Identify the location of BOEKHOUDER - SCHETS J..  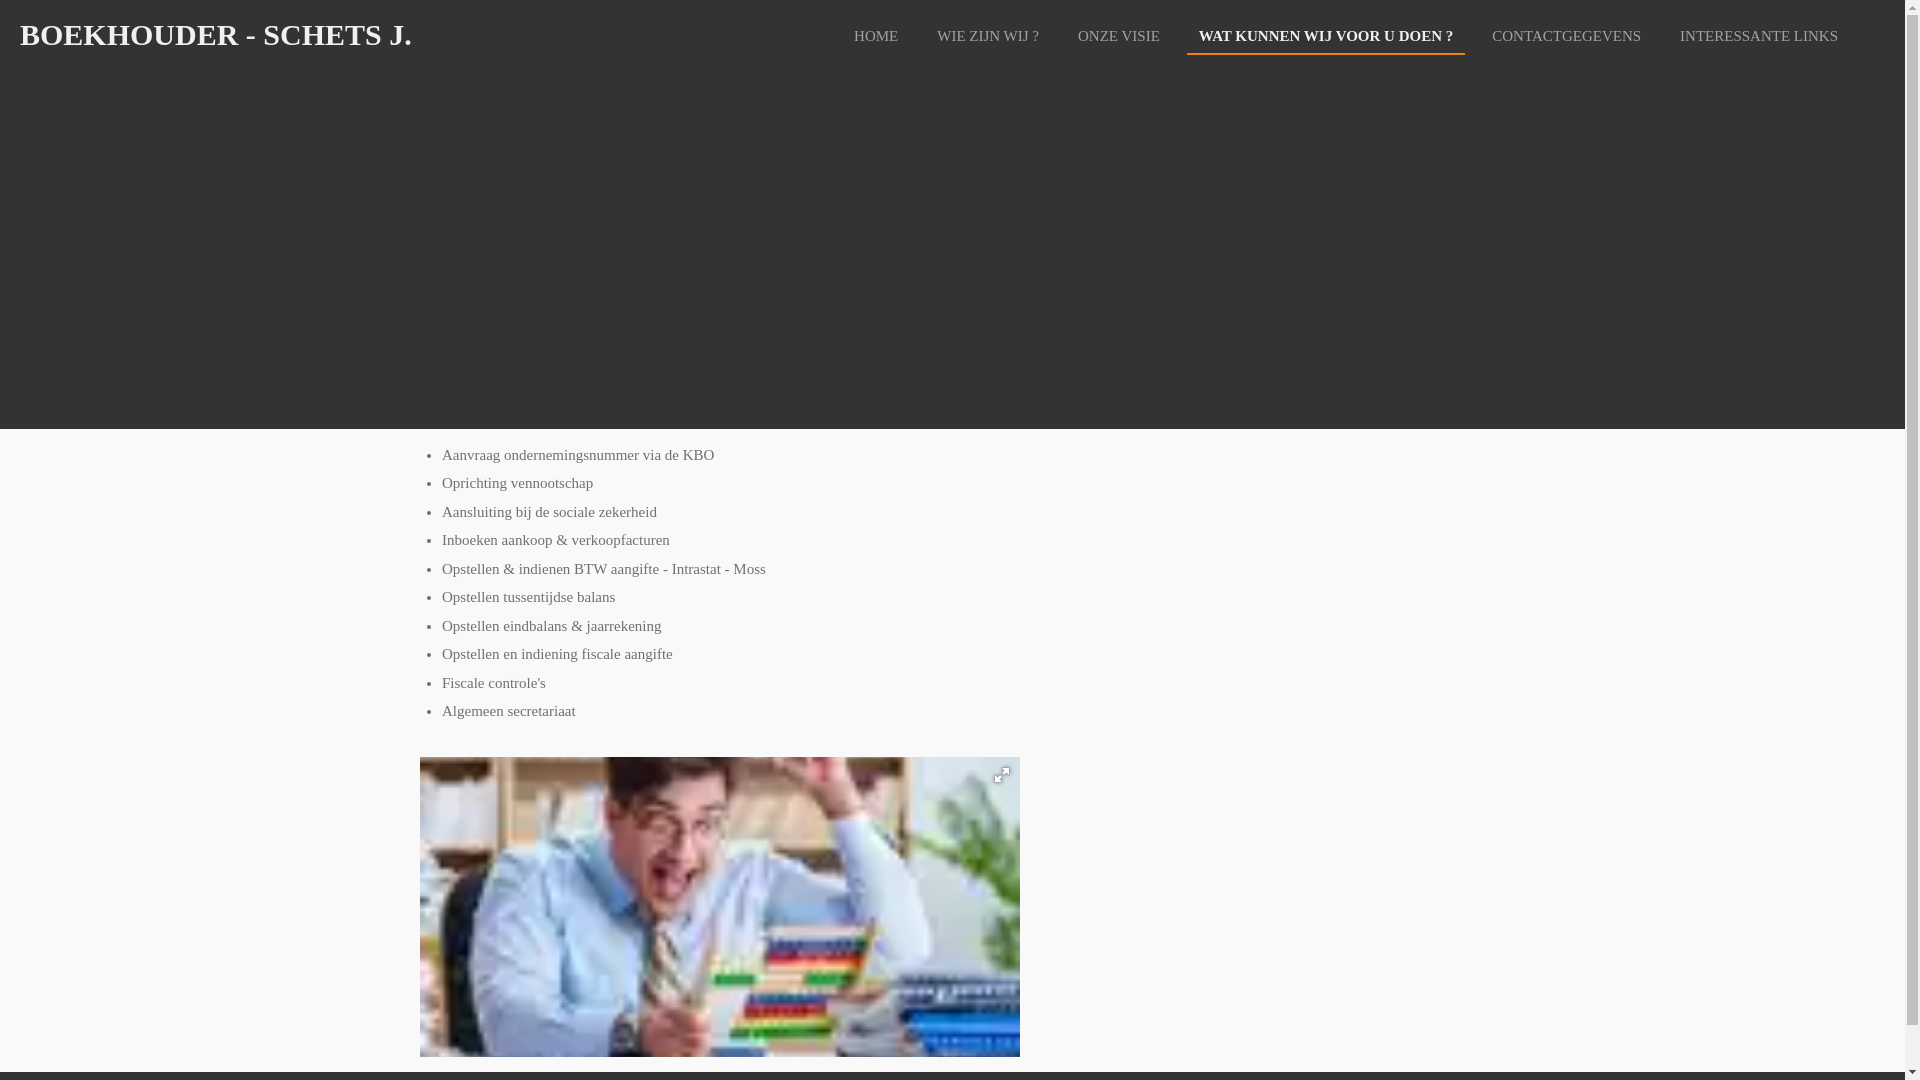
(216, 34).